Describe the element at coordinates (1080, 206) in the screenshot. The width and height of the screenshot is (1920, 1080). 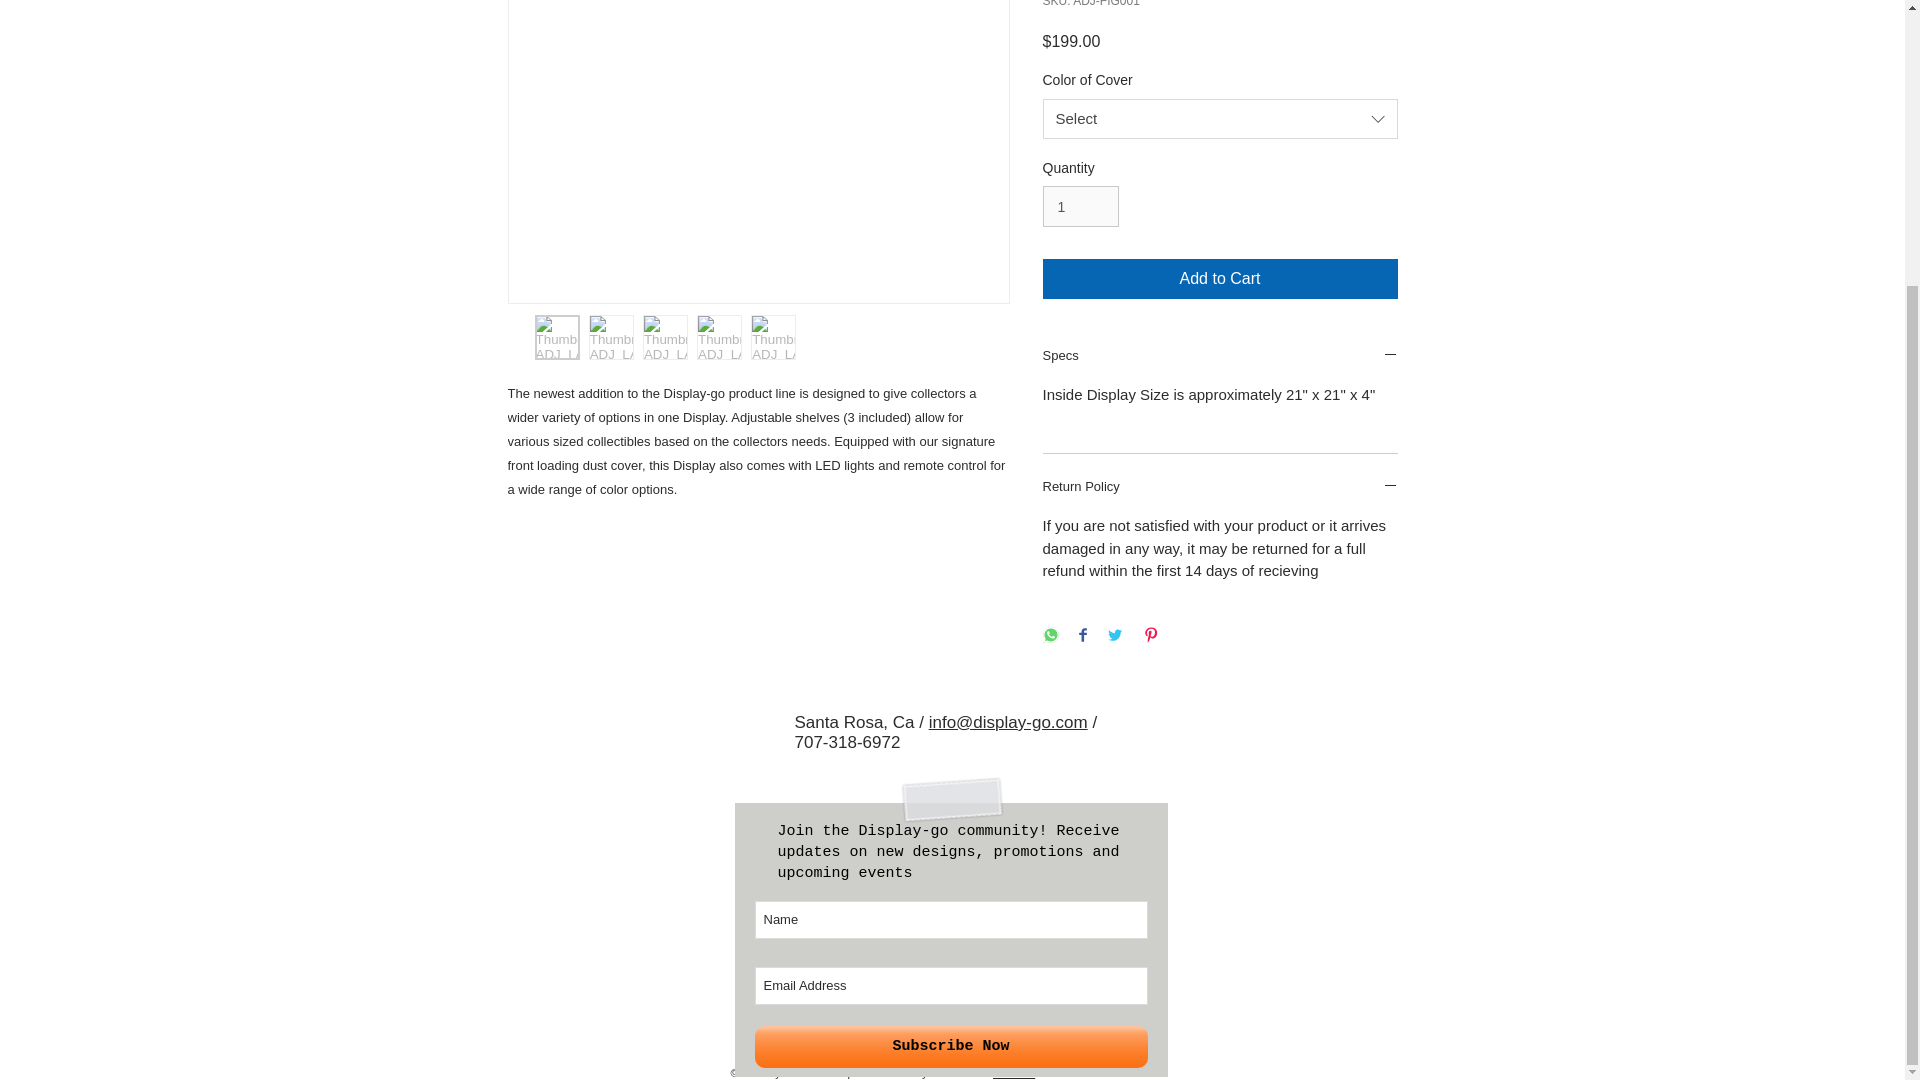
I see `1` at that location.